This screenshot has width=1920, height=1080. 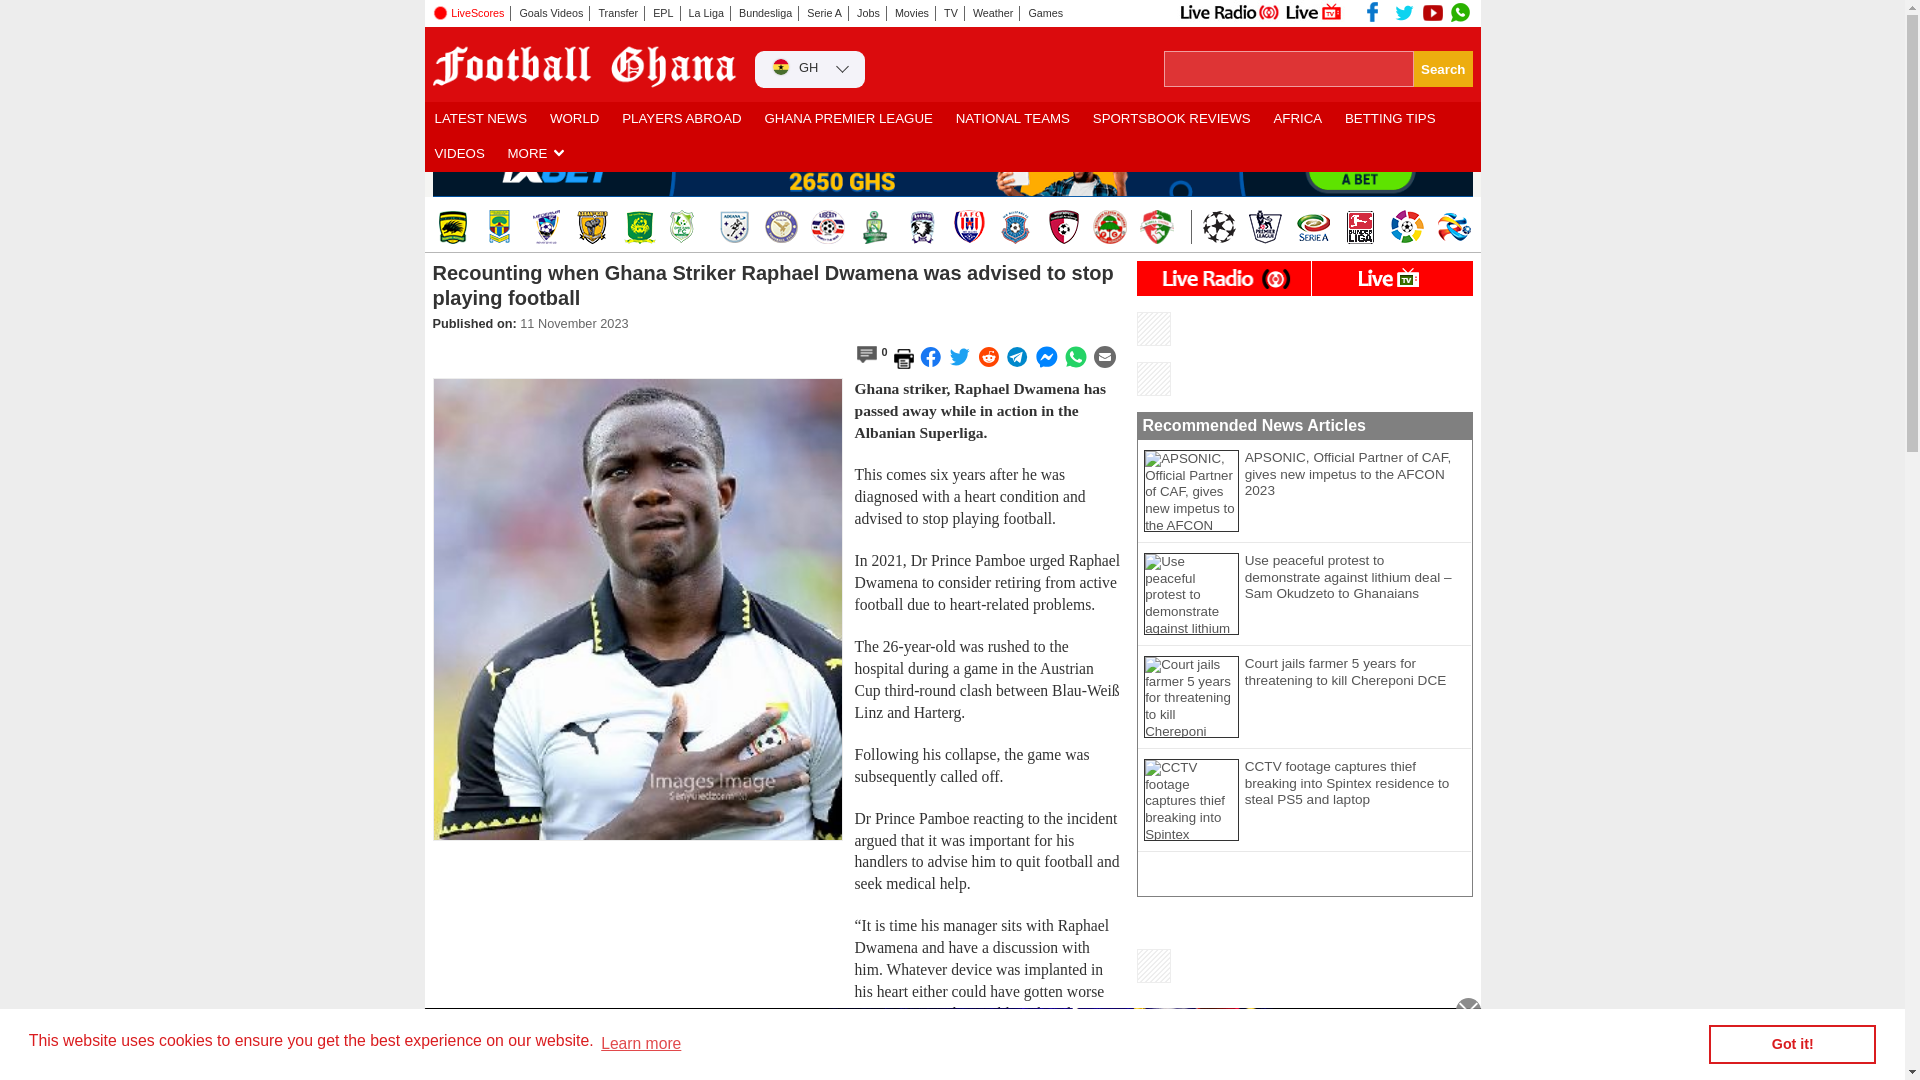 I want to click on Learn more, so click(x=640, y=1044).